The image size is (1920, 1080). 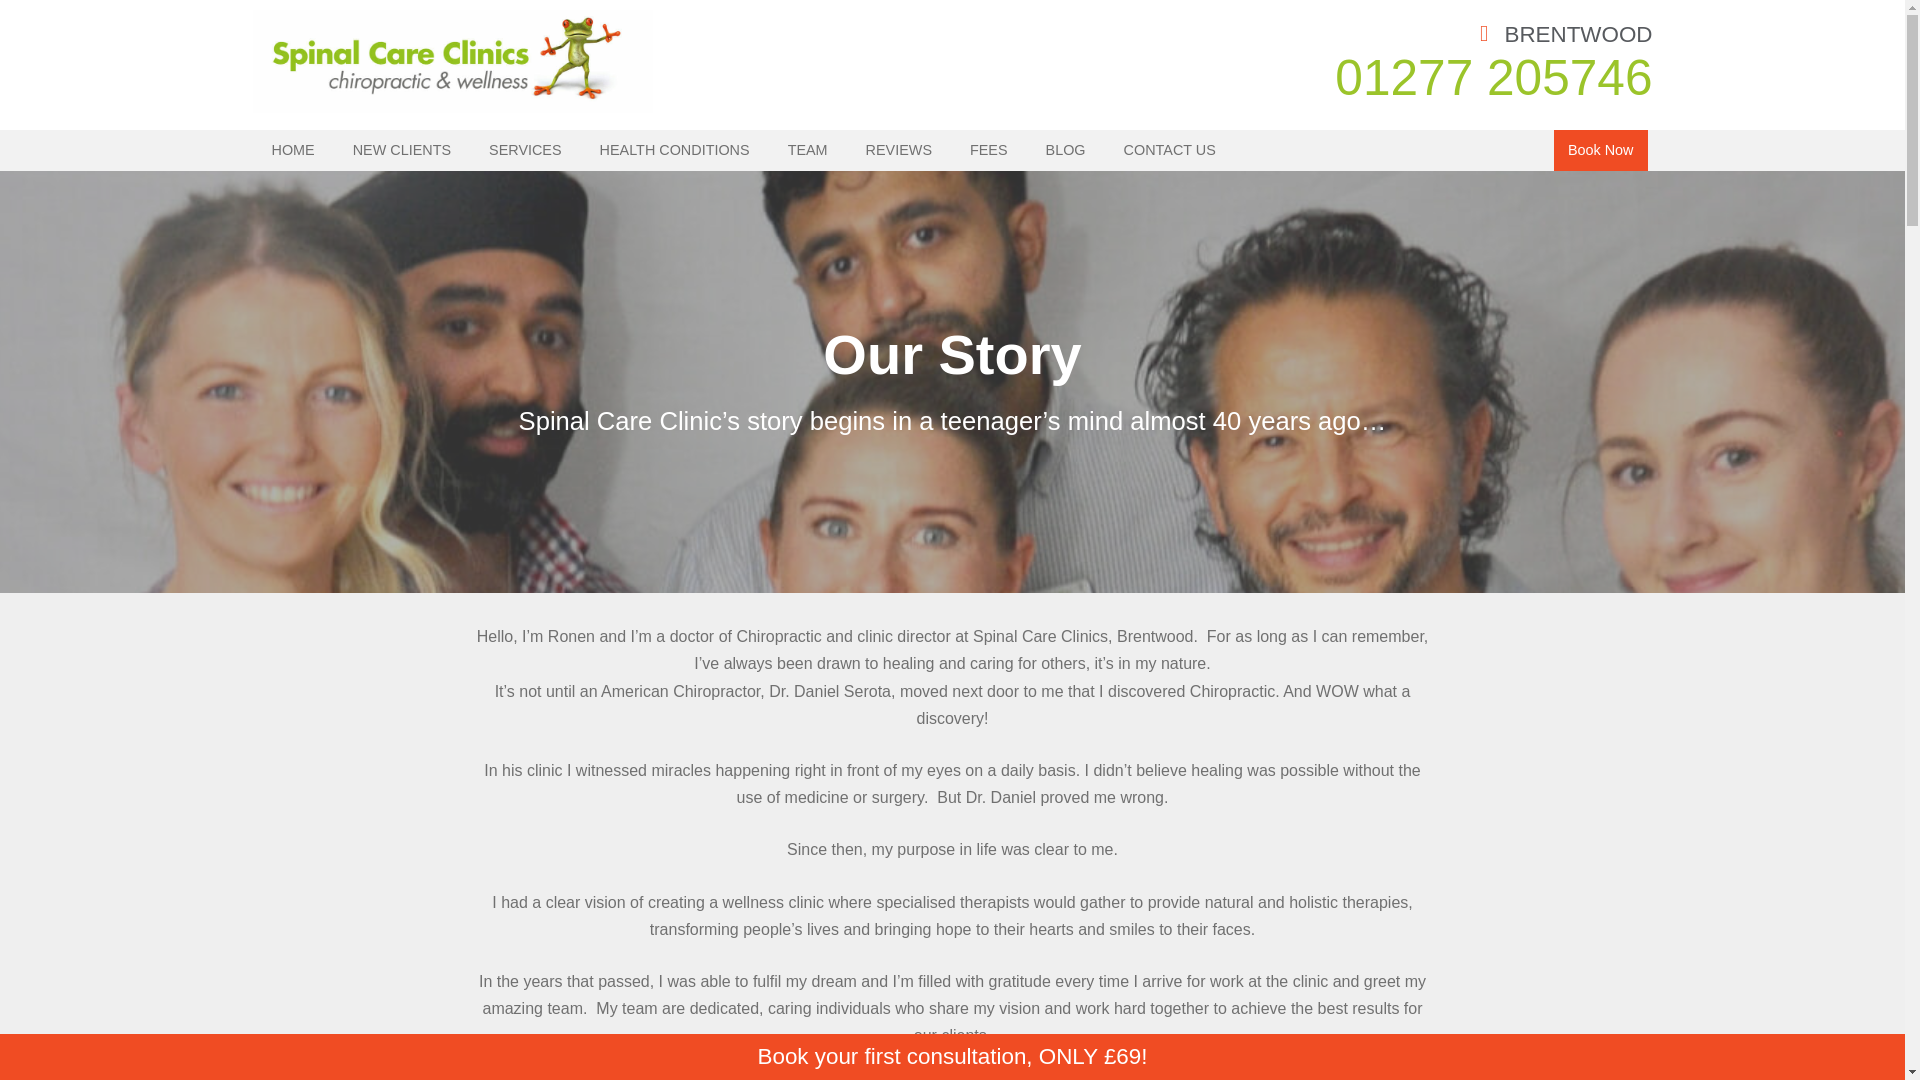 What do you see at coordinates (402, 150) in the screenshot?
I see `NEW CLIENTS` at bounding box center [402, 150].